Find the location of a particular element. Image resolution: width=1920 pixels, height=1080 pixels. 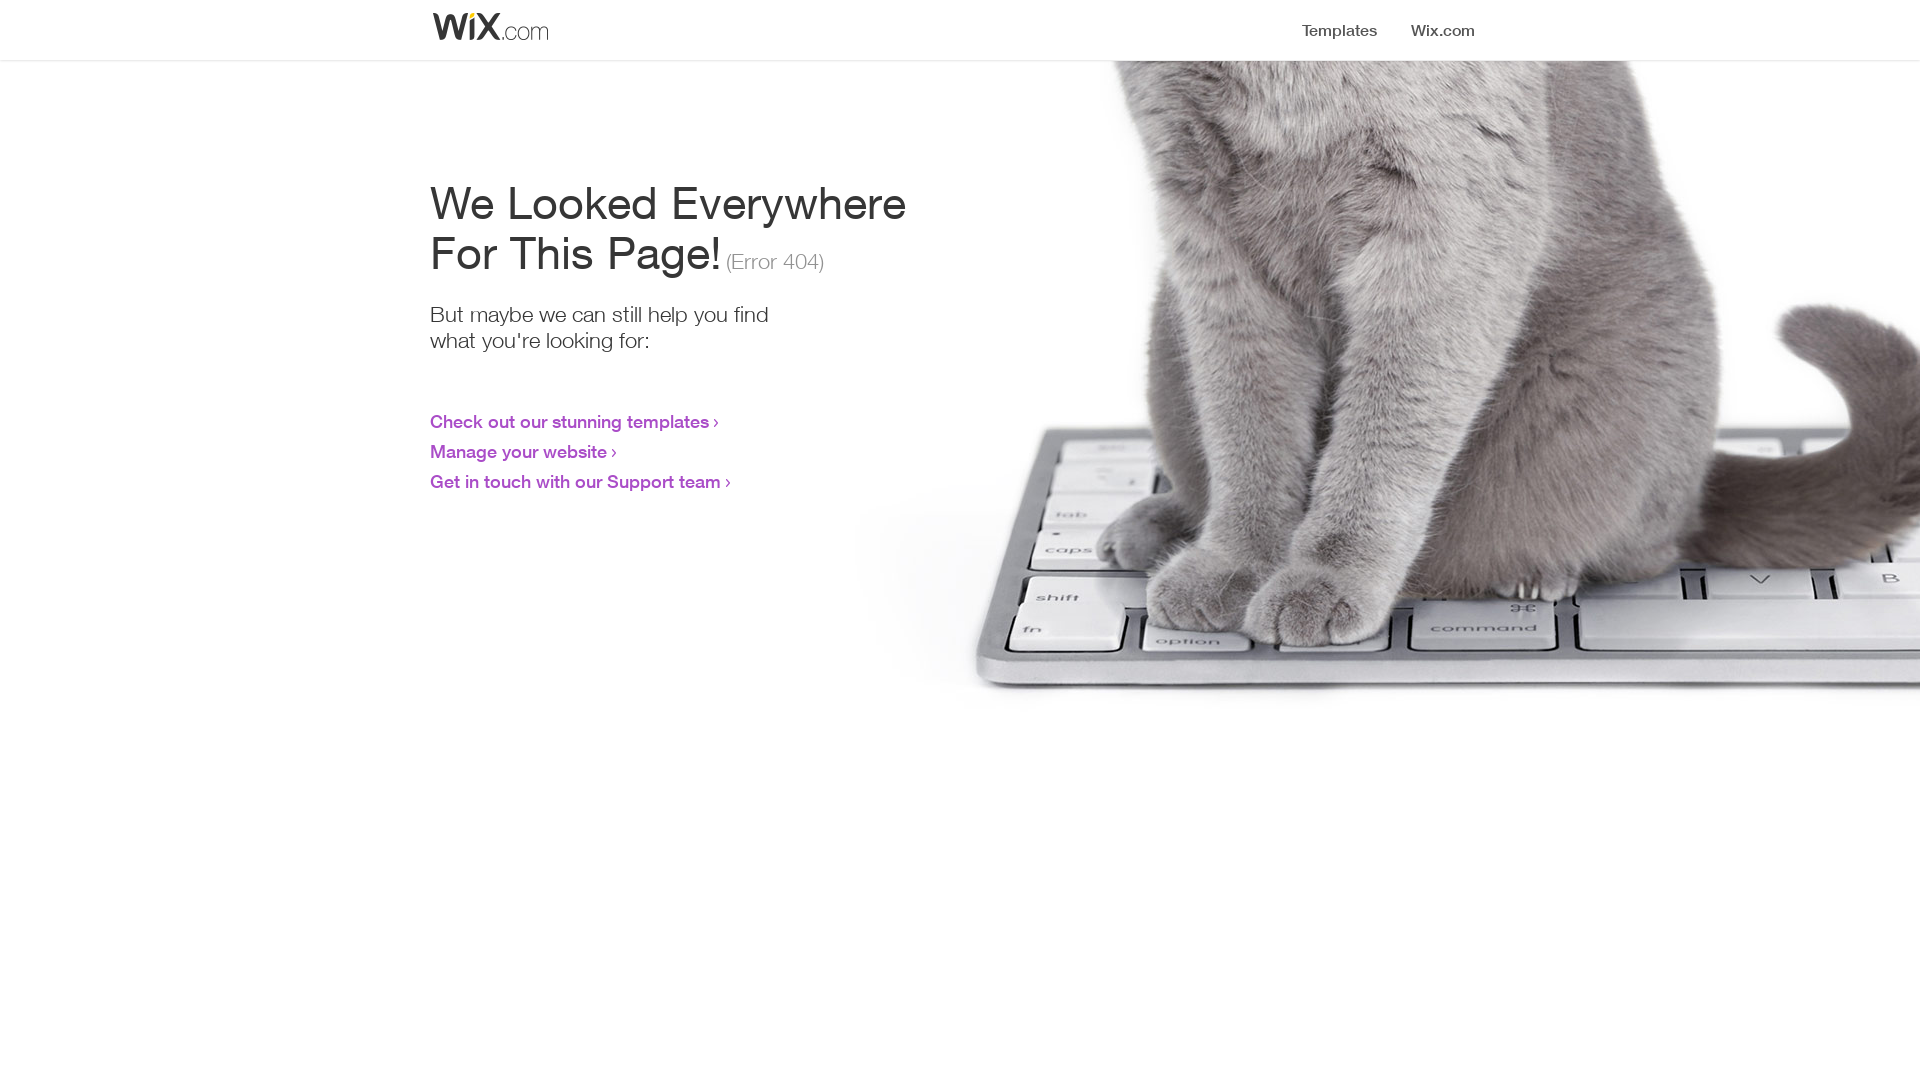

Get in touch with our Support team is located at coordinates (576, 481).